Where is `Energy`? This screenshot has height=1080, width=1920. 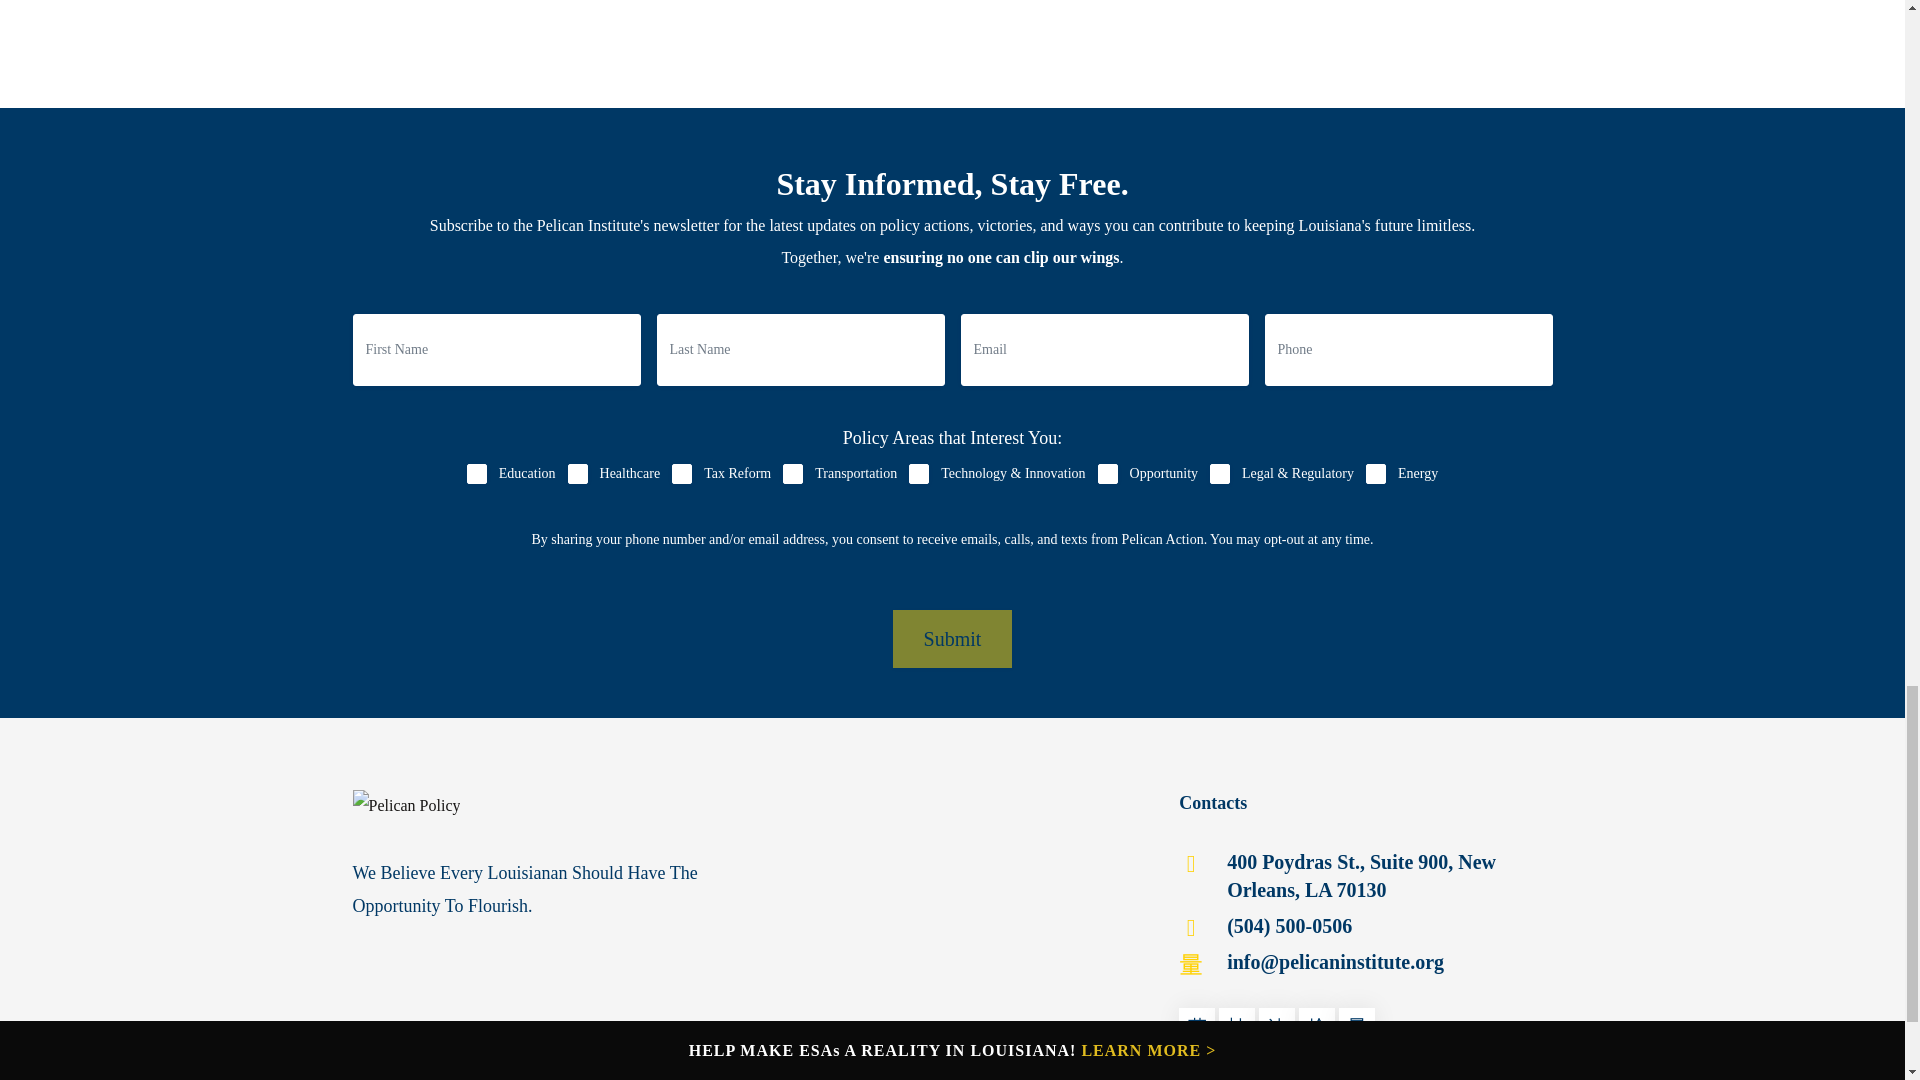
Energy is located at coordinates (1376, 474).